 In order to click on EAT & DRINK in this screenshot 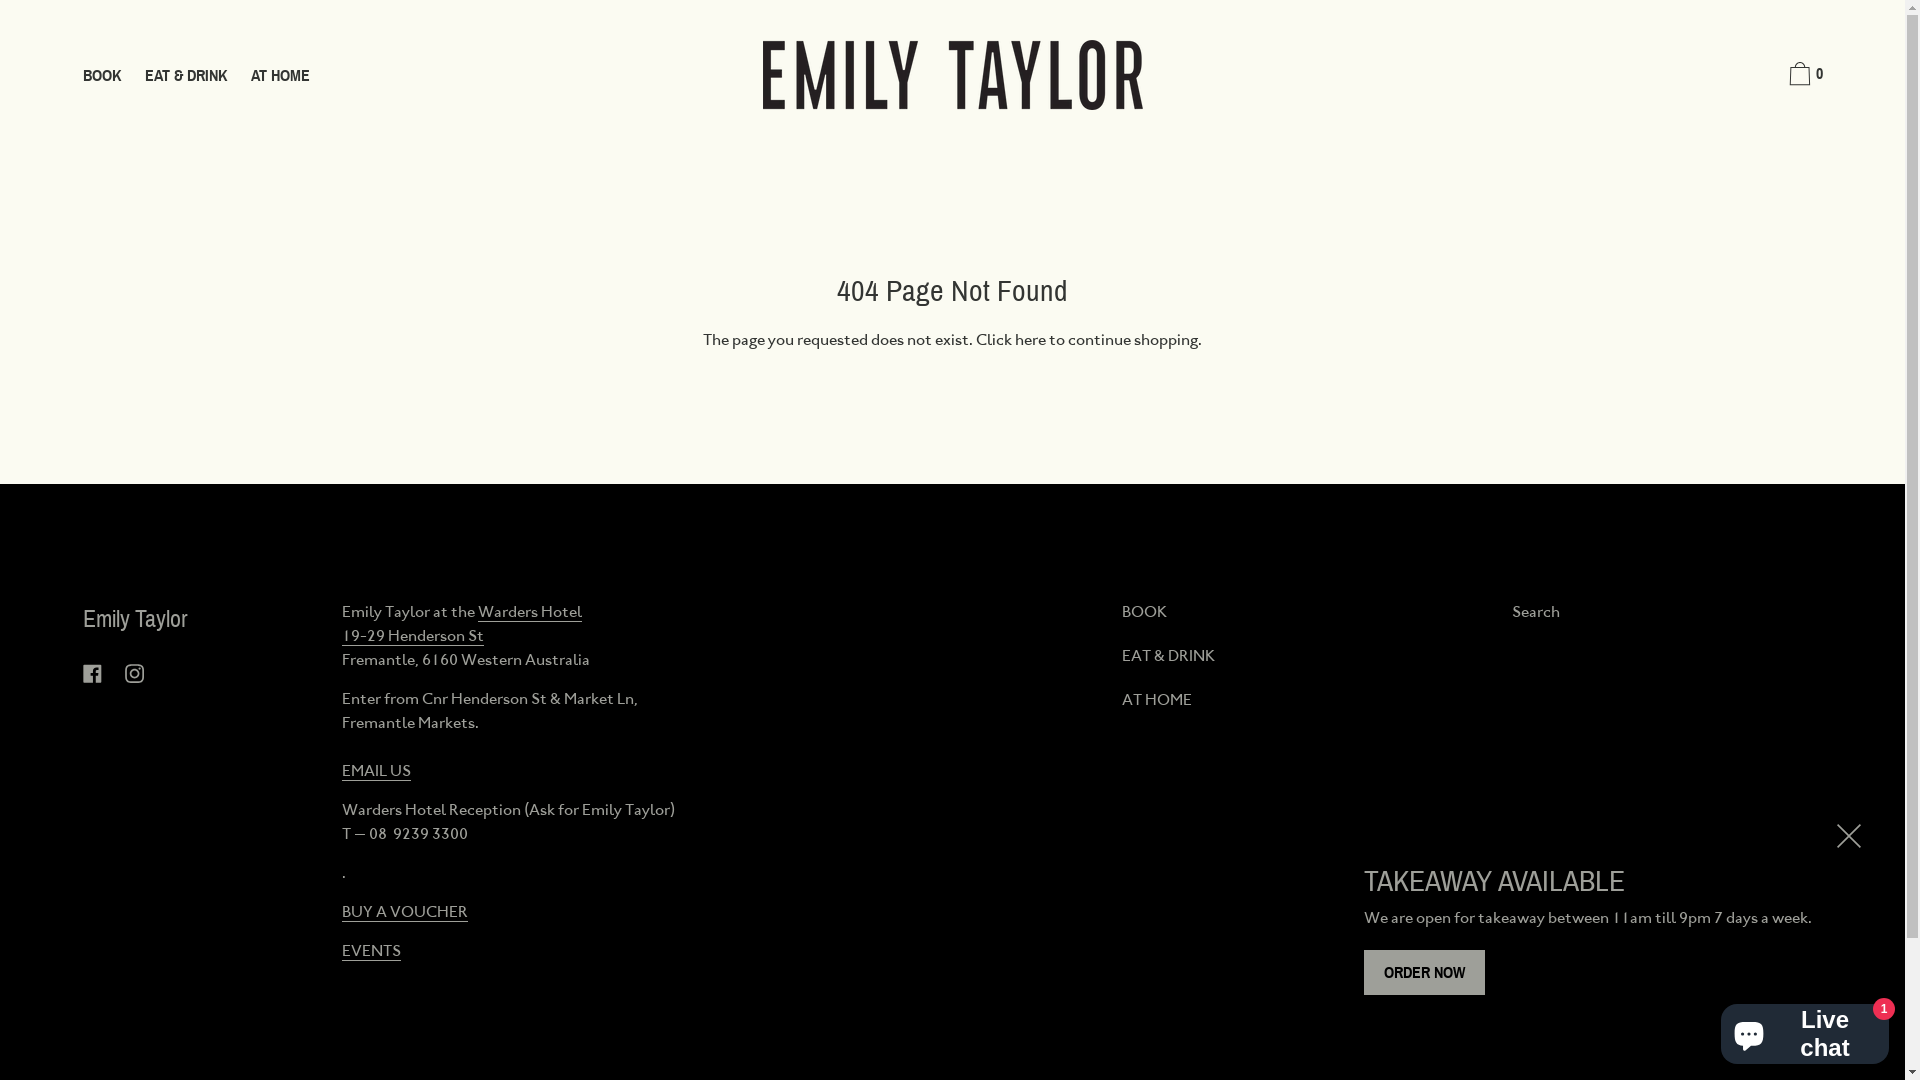, I will do `click(185, 77)`.